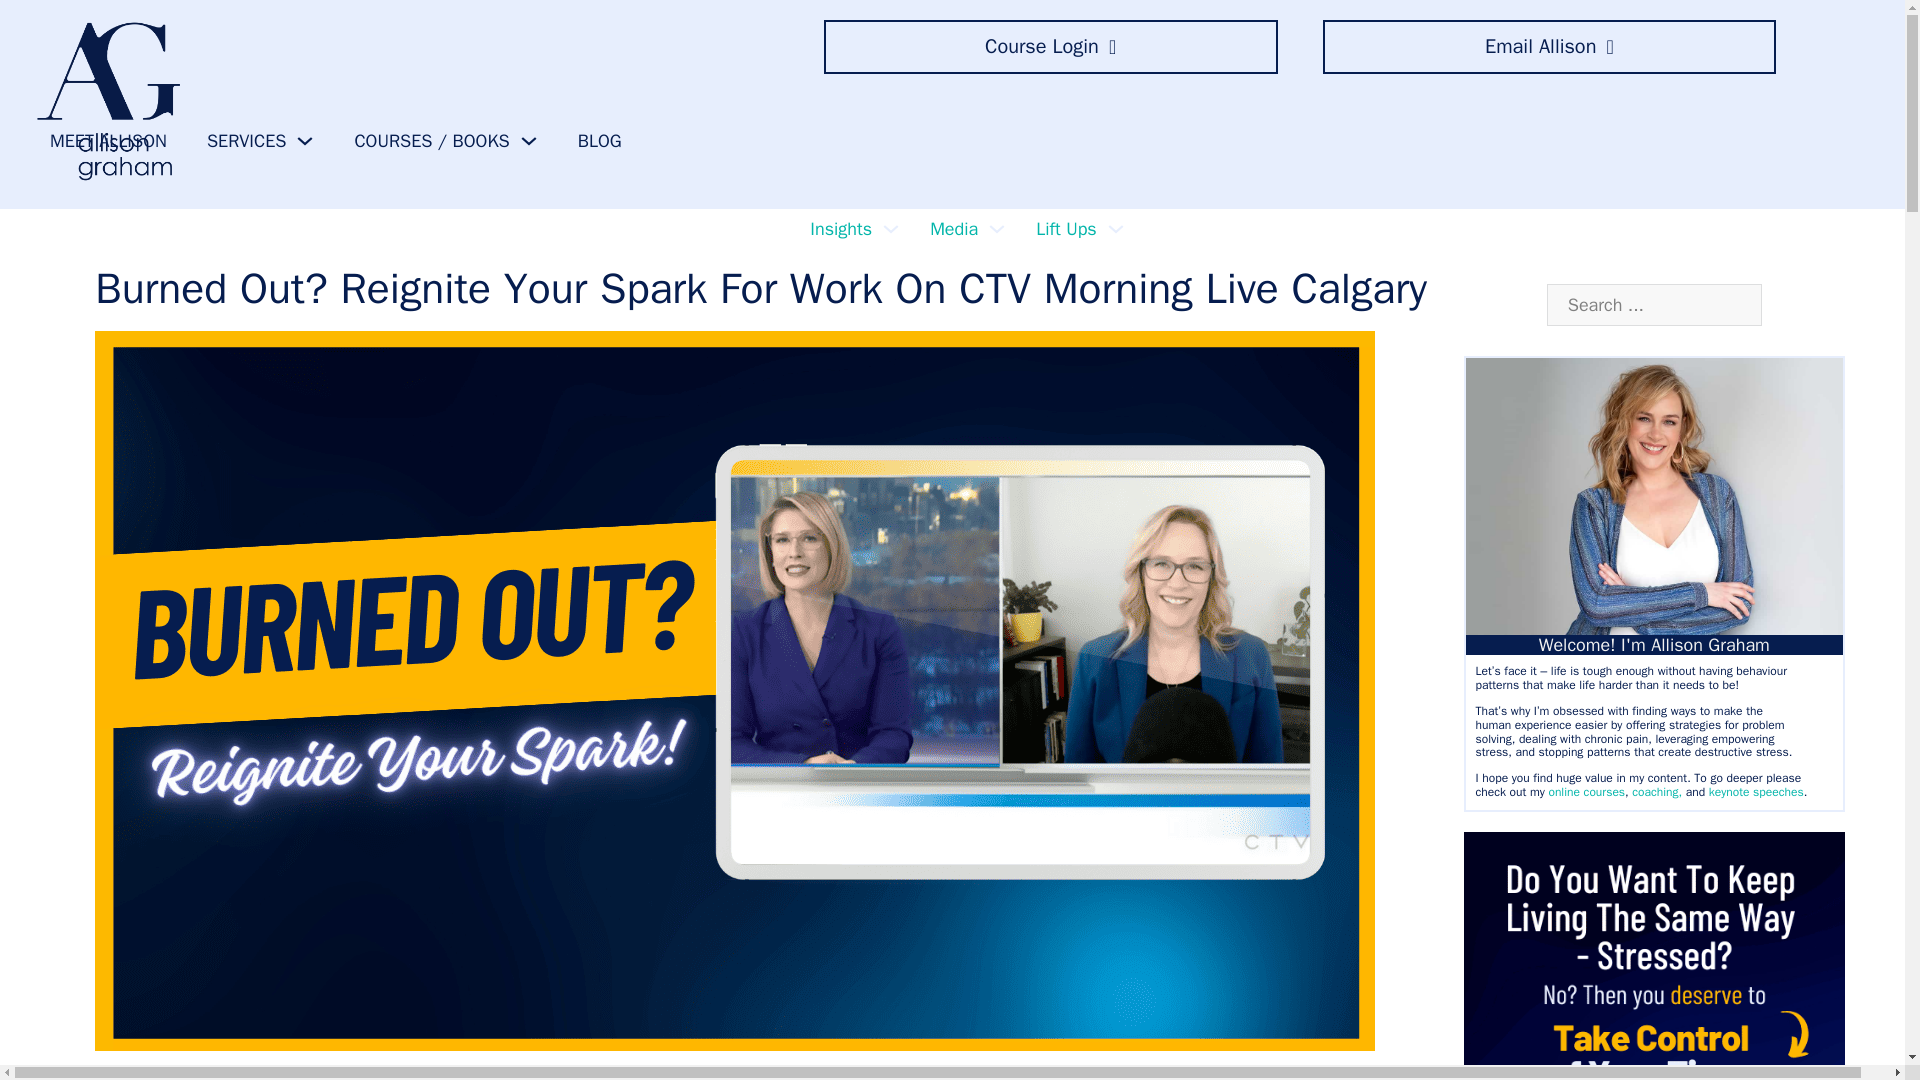 This screenshot has height=1080, width=1920. Describe the element at coordinates (246, 141) in the screenshot. I see `SERVICES` at that location.